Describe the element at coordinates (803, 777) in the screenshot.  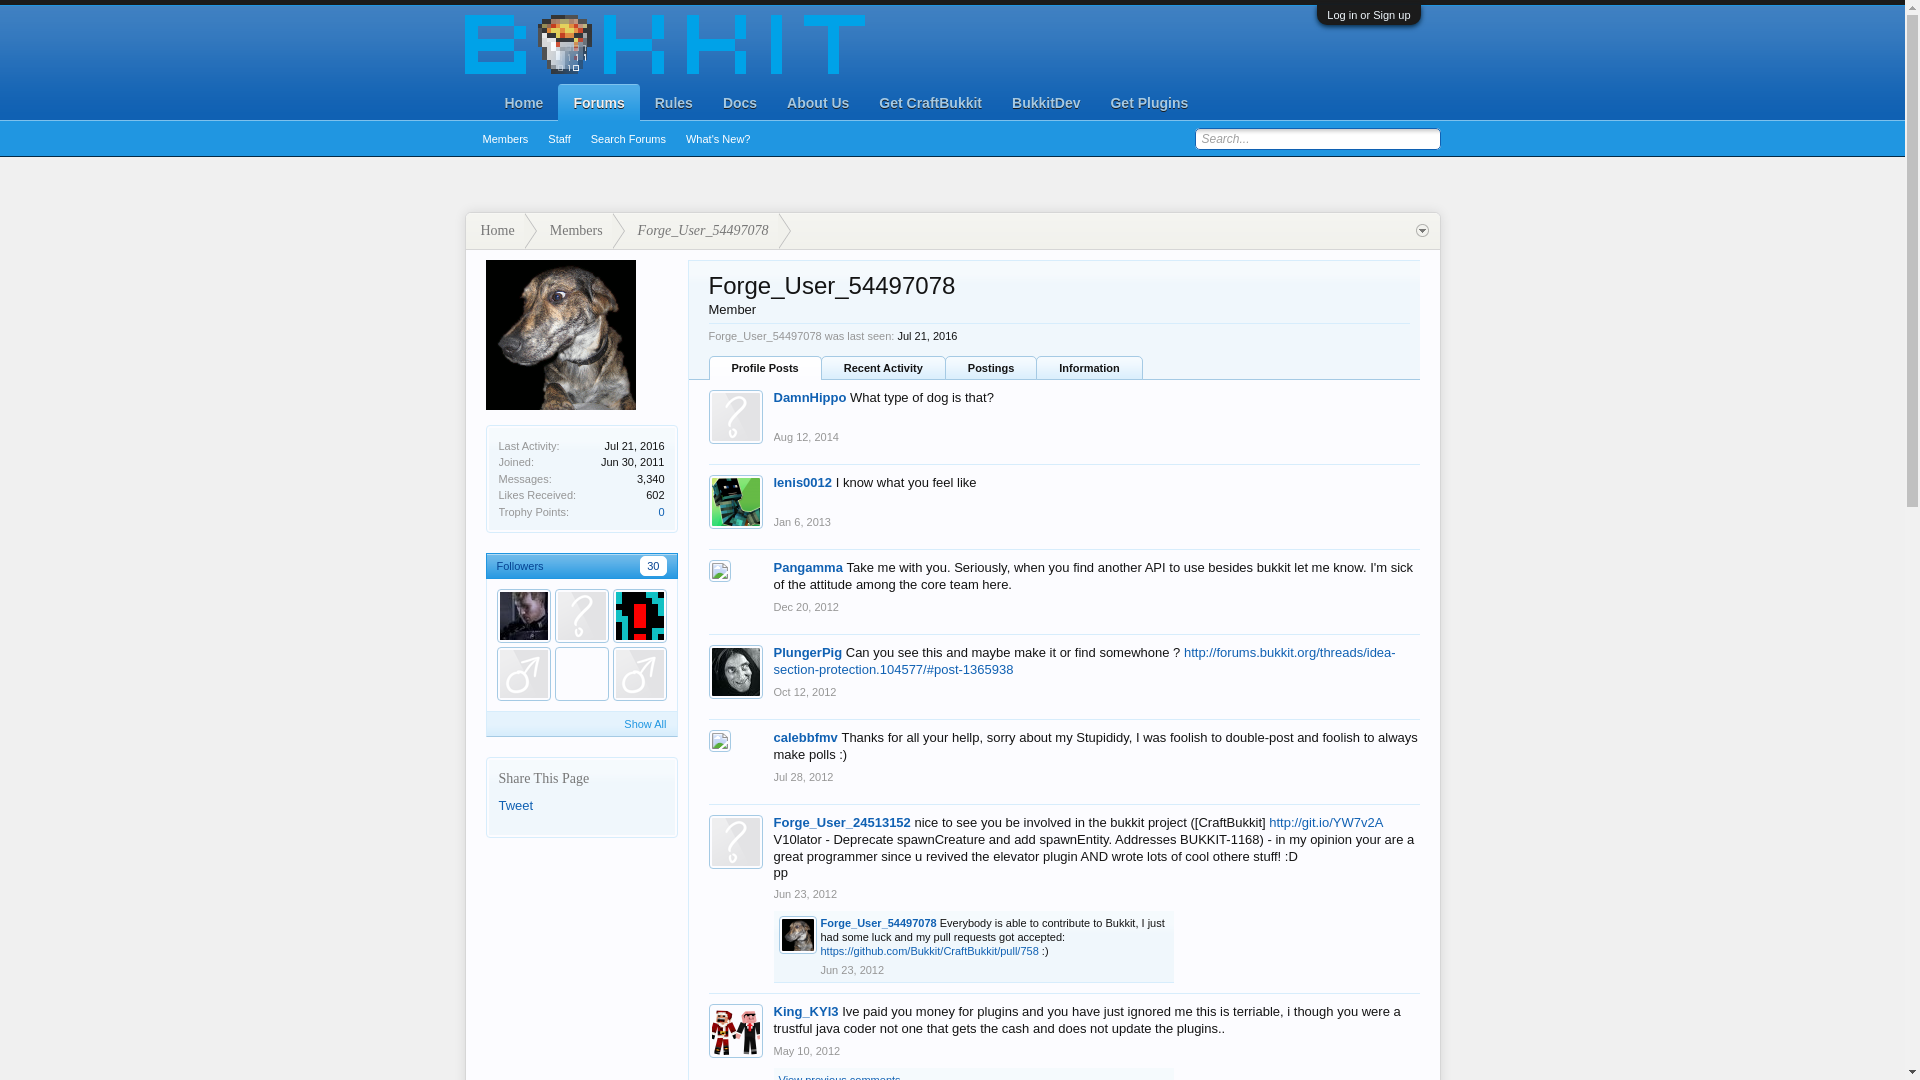
I see `Permalink` at that location.